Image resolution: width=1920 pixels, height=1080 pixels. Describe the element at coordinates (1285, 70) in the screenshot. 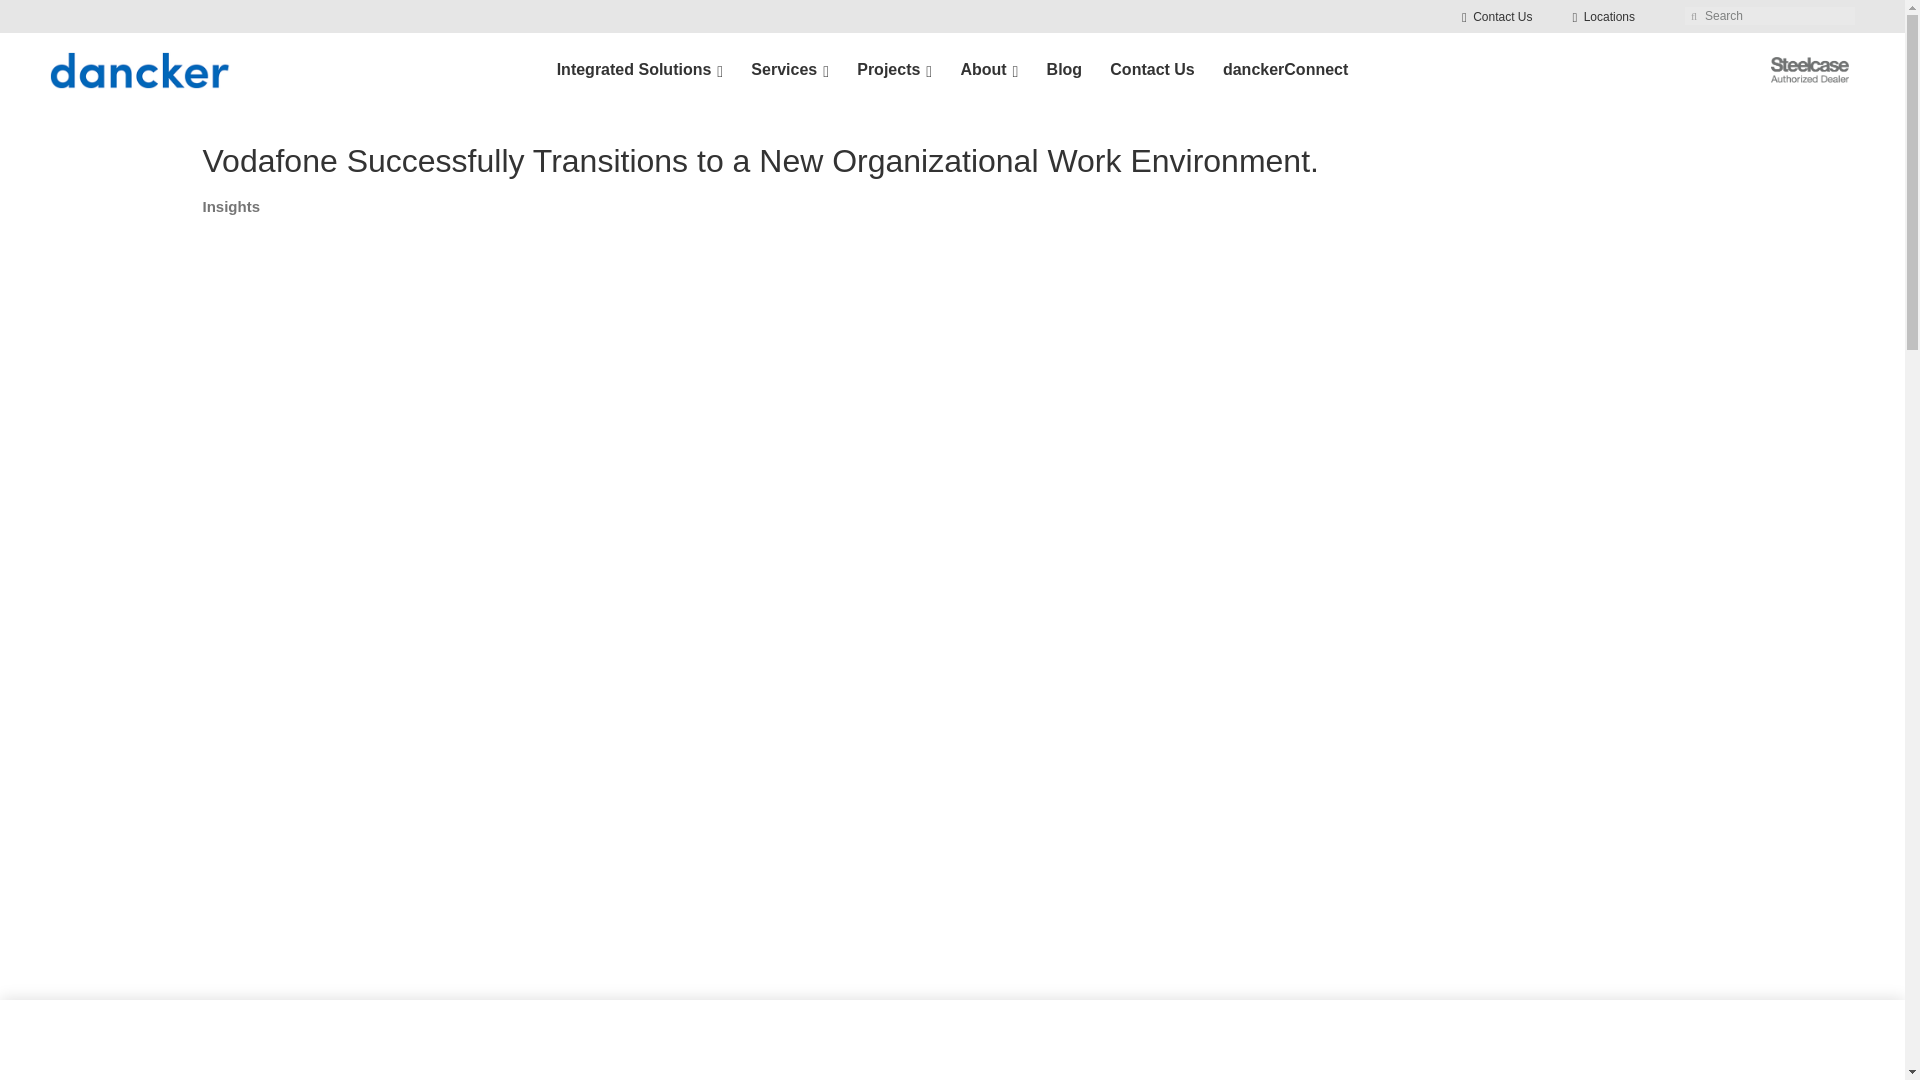

I see `danckerConnect` at that location.